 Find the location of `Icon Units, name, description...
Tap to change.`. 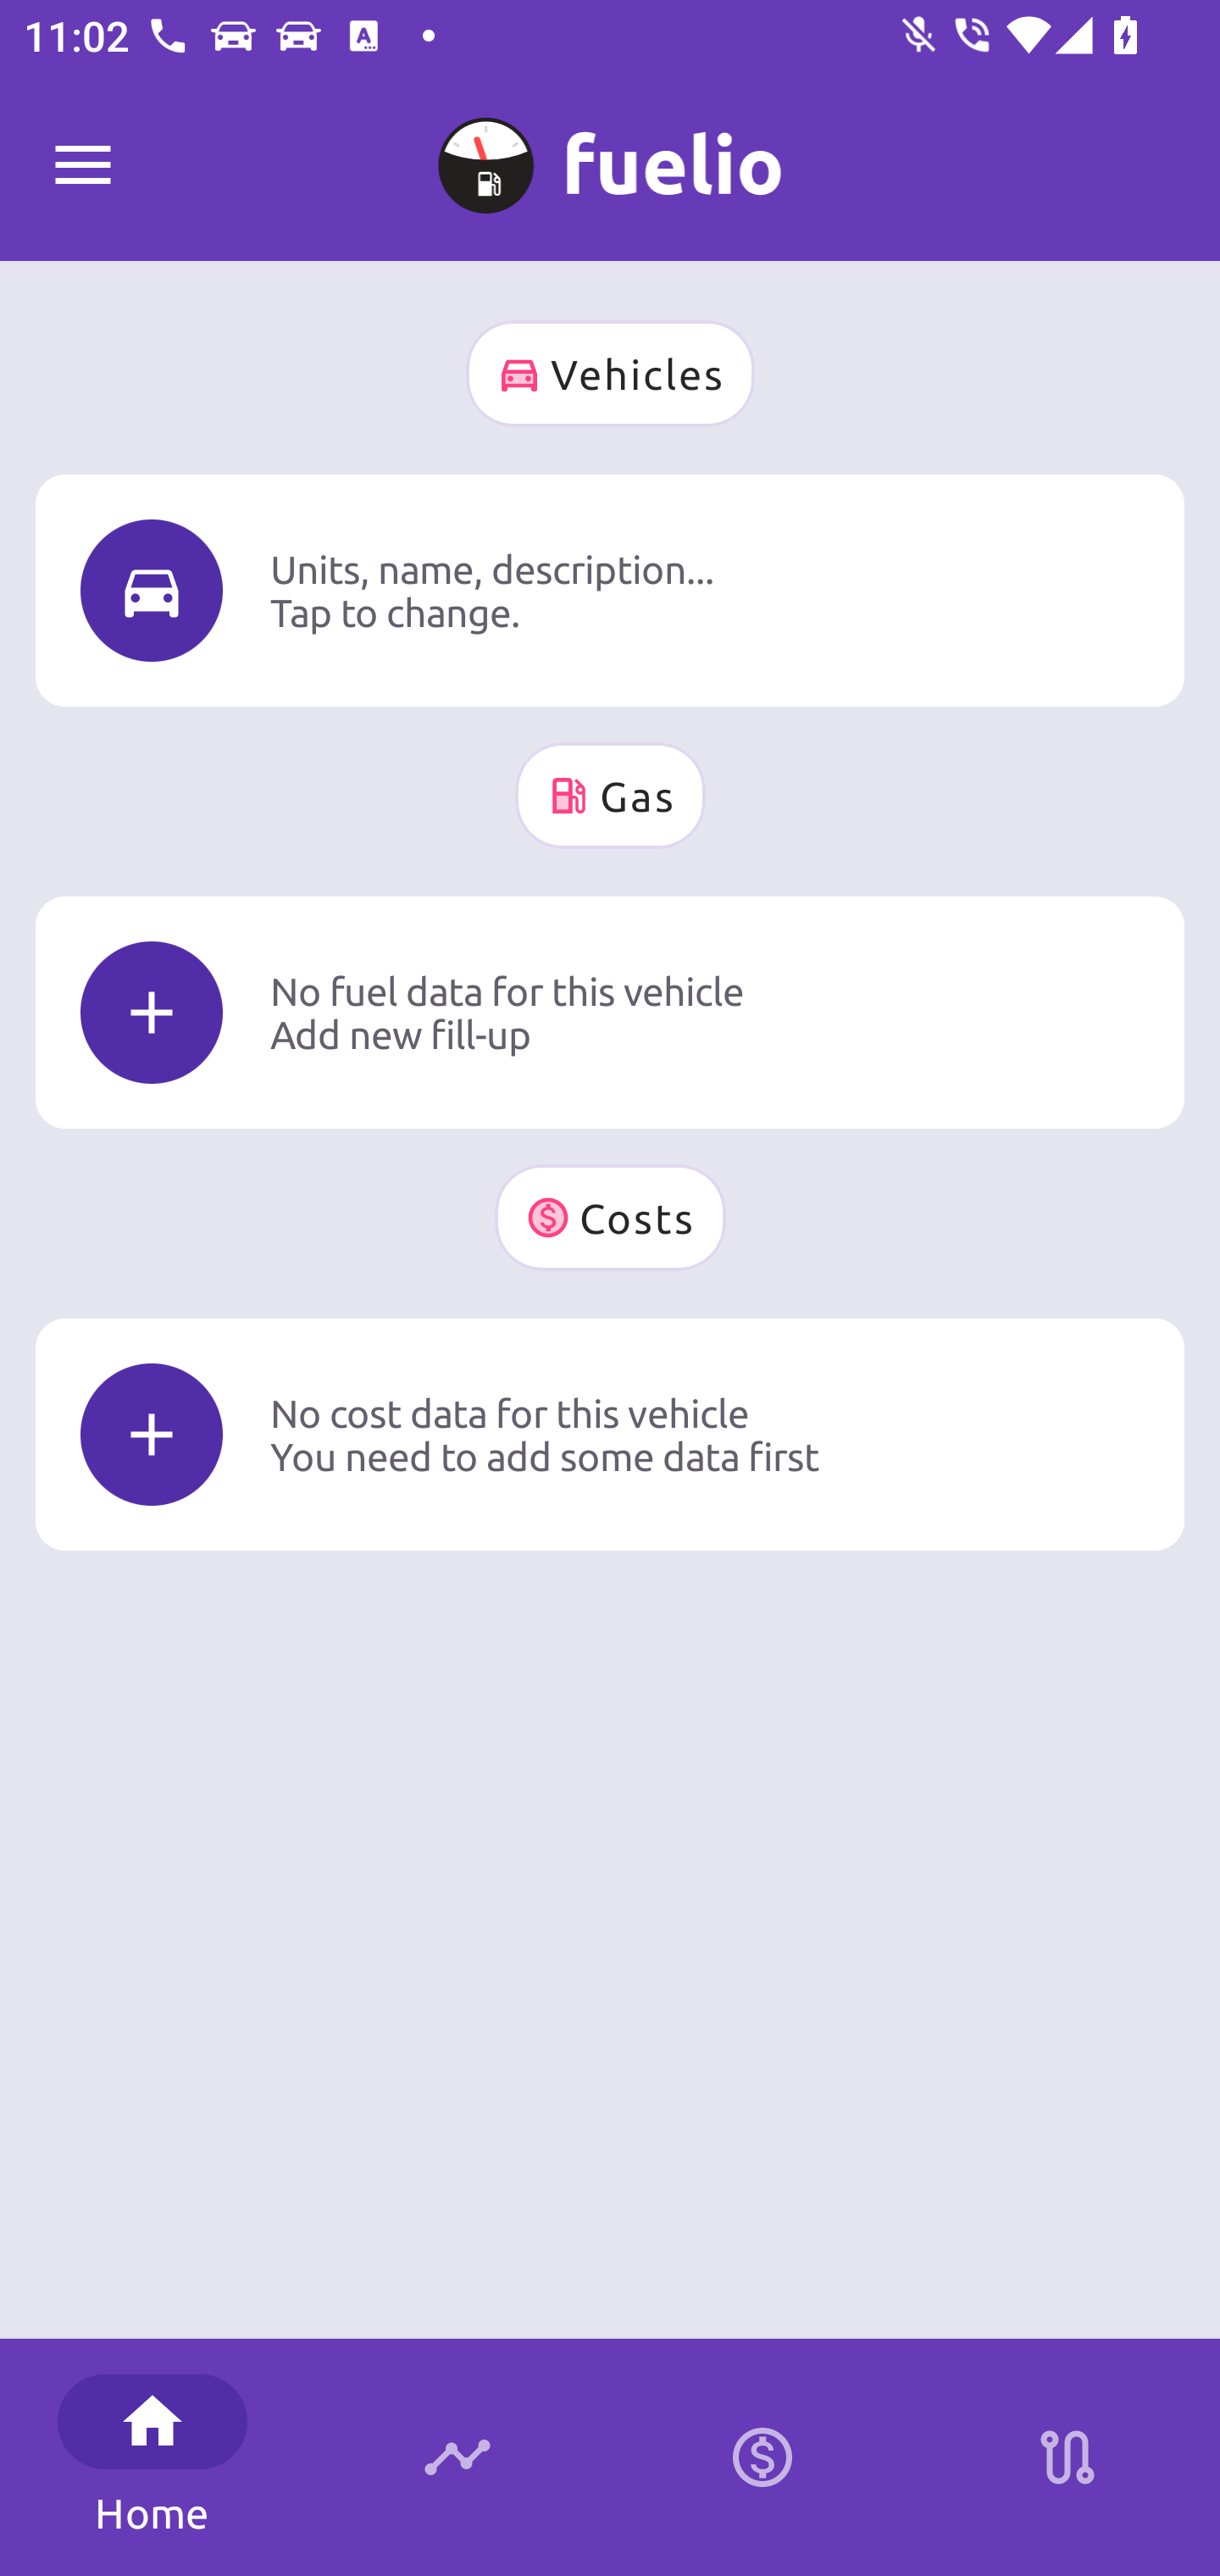

Icon Units, name, description...
Tap to change. is located at coordinates (610, 590).